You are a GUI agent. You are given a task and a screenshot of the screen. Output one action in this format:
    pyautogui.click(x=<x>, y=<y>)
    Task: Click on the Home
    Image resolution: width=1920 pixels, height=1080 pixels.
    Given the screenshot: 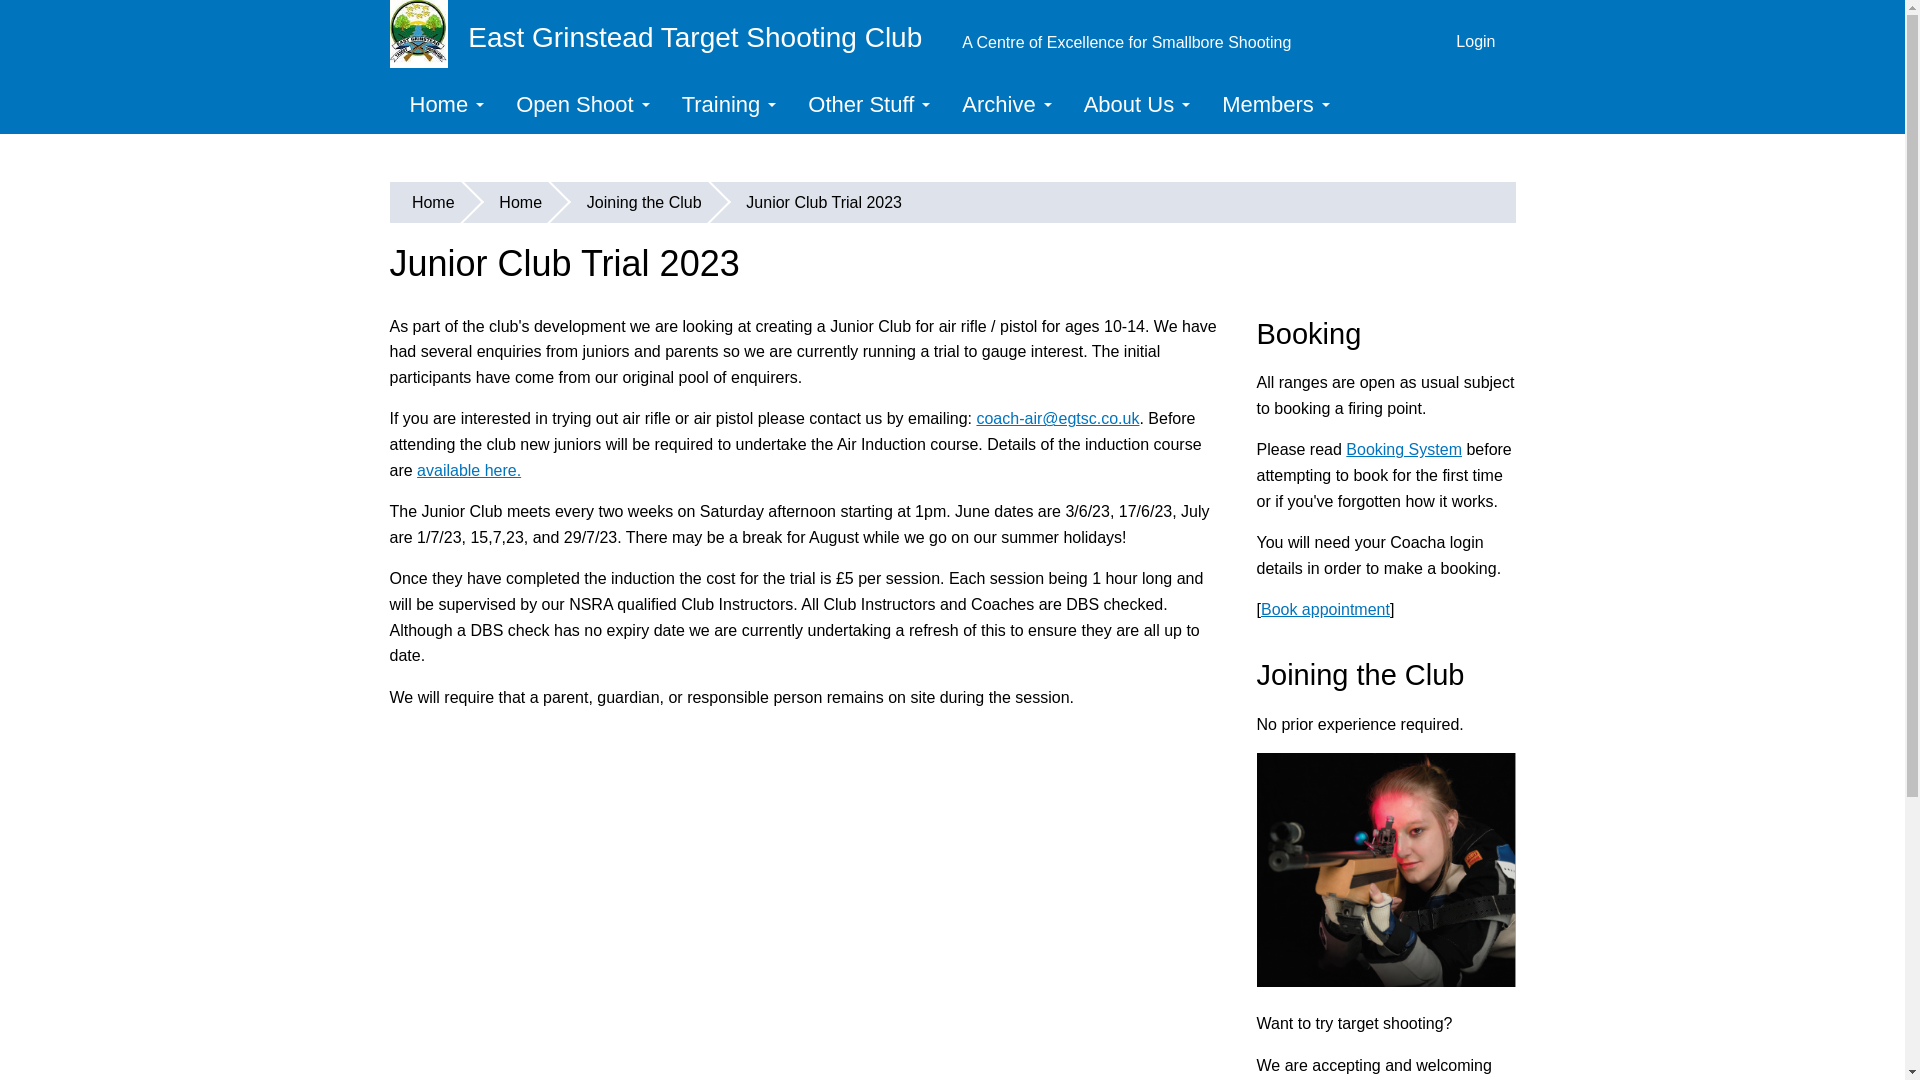 What is the action you would take?
    pyautogui.click(x=666, y=34)
    